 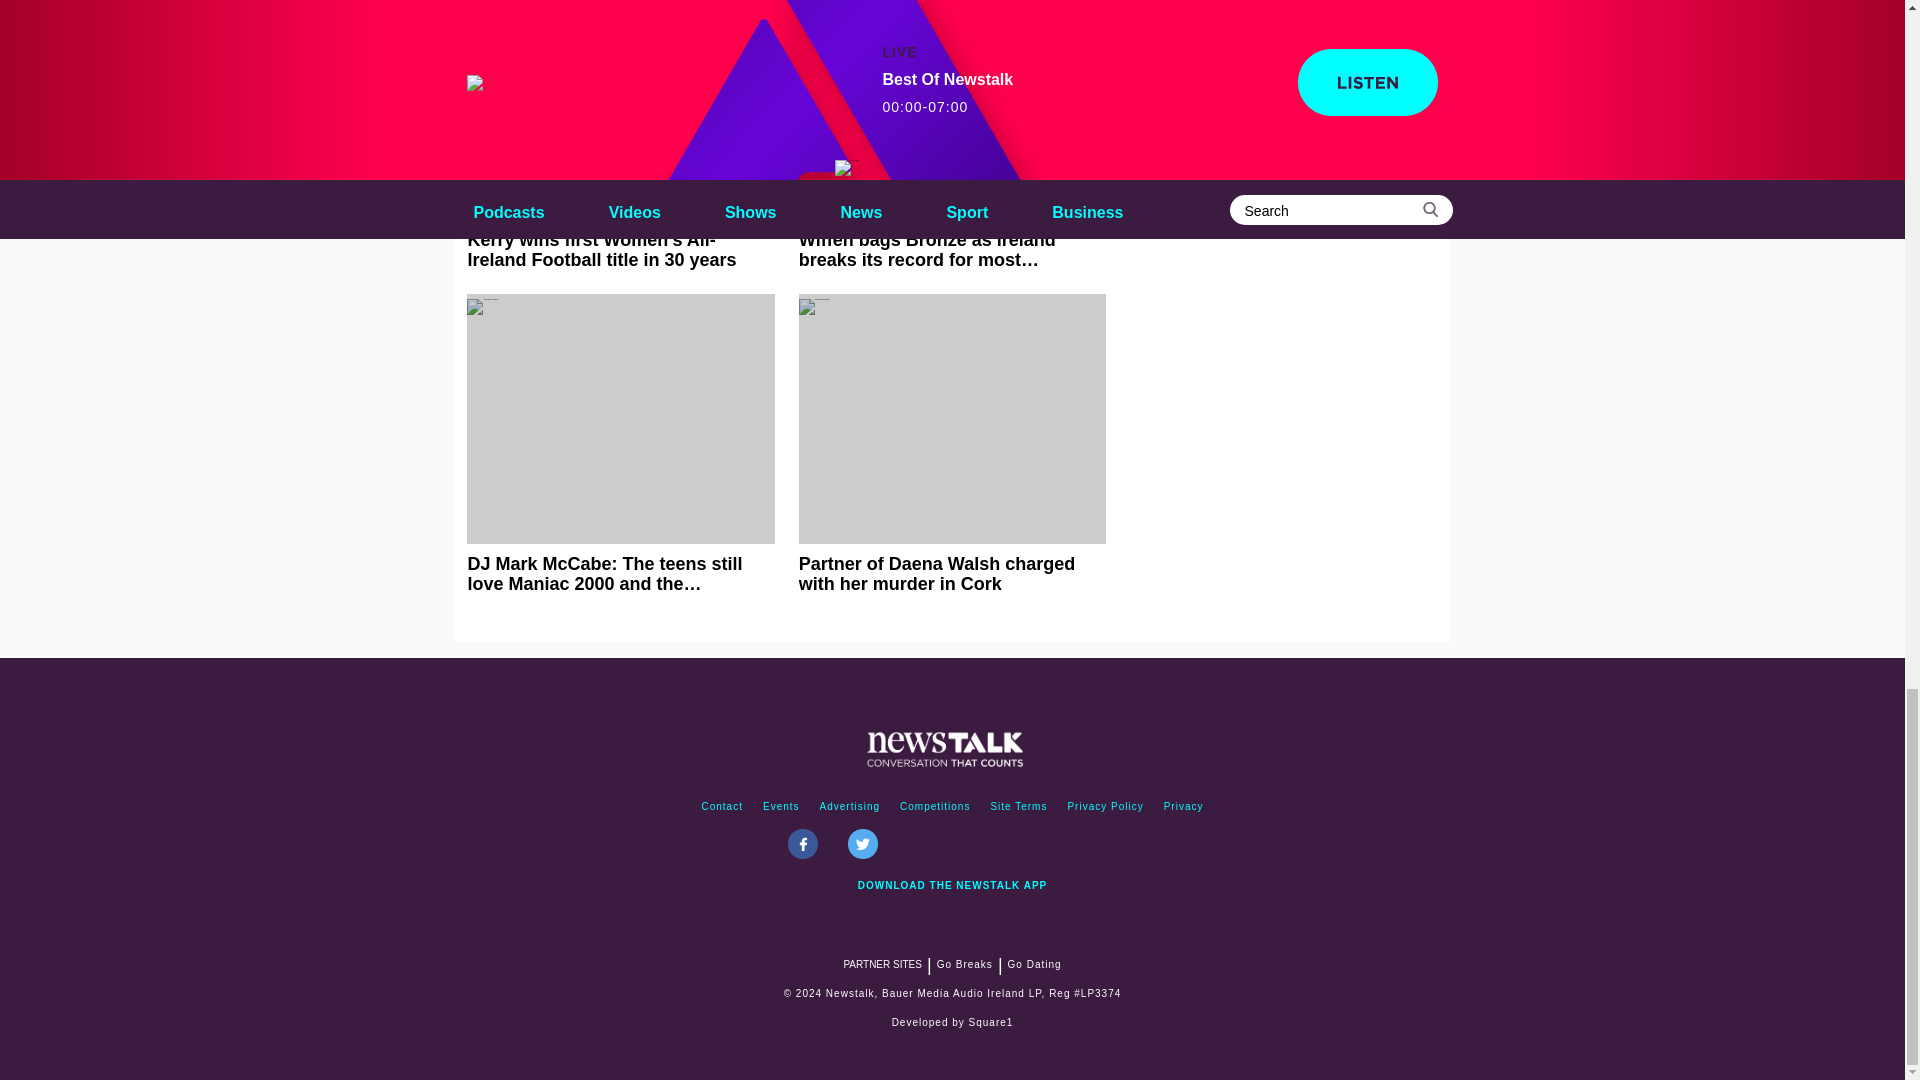 What do you see at coordinates (850, 806) in the screenshot?
I see `advertising` at bounding box center [850, 806].